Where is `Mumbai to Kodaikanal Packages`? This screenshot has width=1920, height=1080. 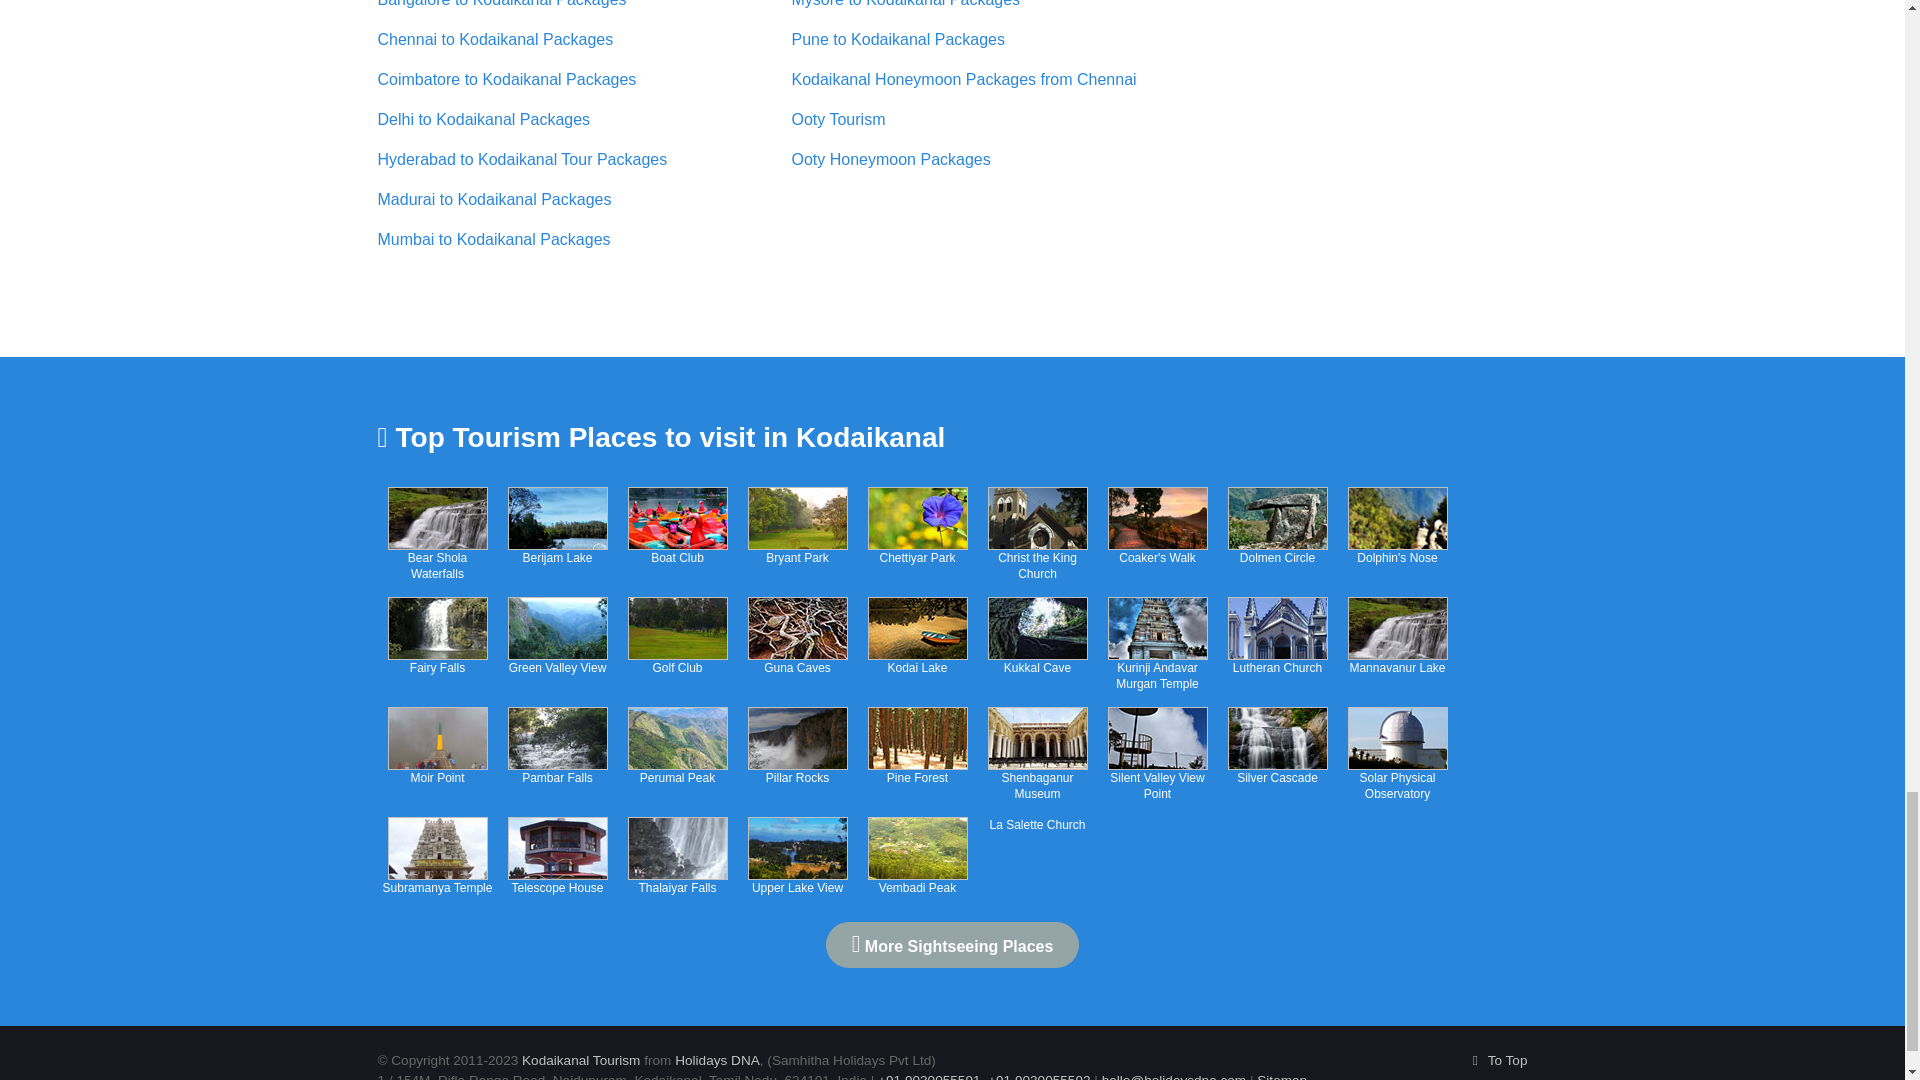
Mumbai to Kodaikanal Packages is located at coordinates (494, 240).